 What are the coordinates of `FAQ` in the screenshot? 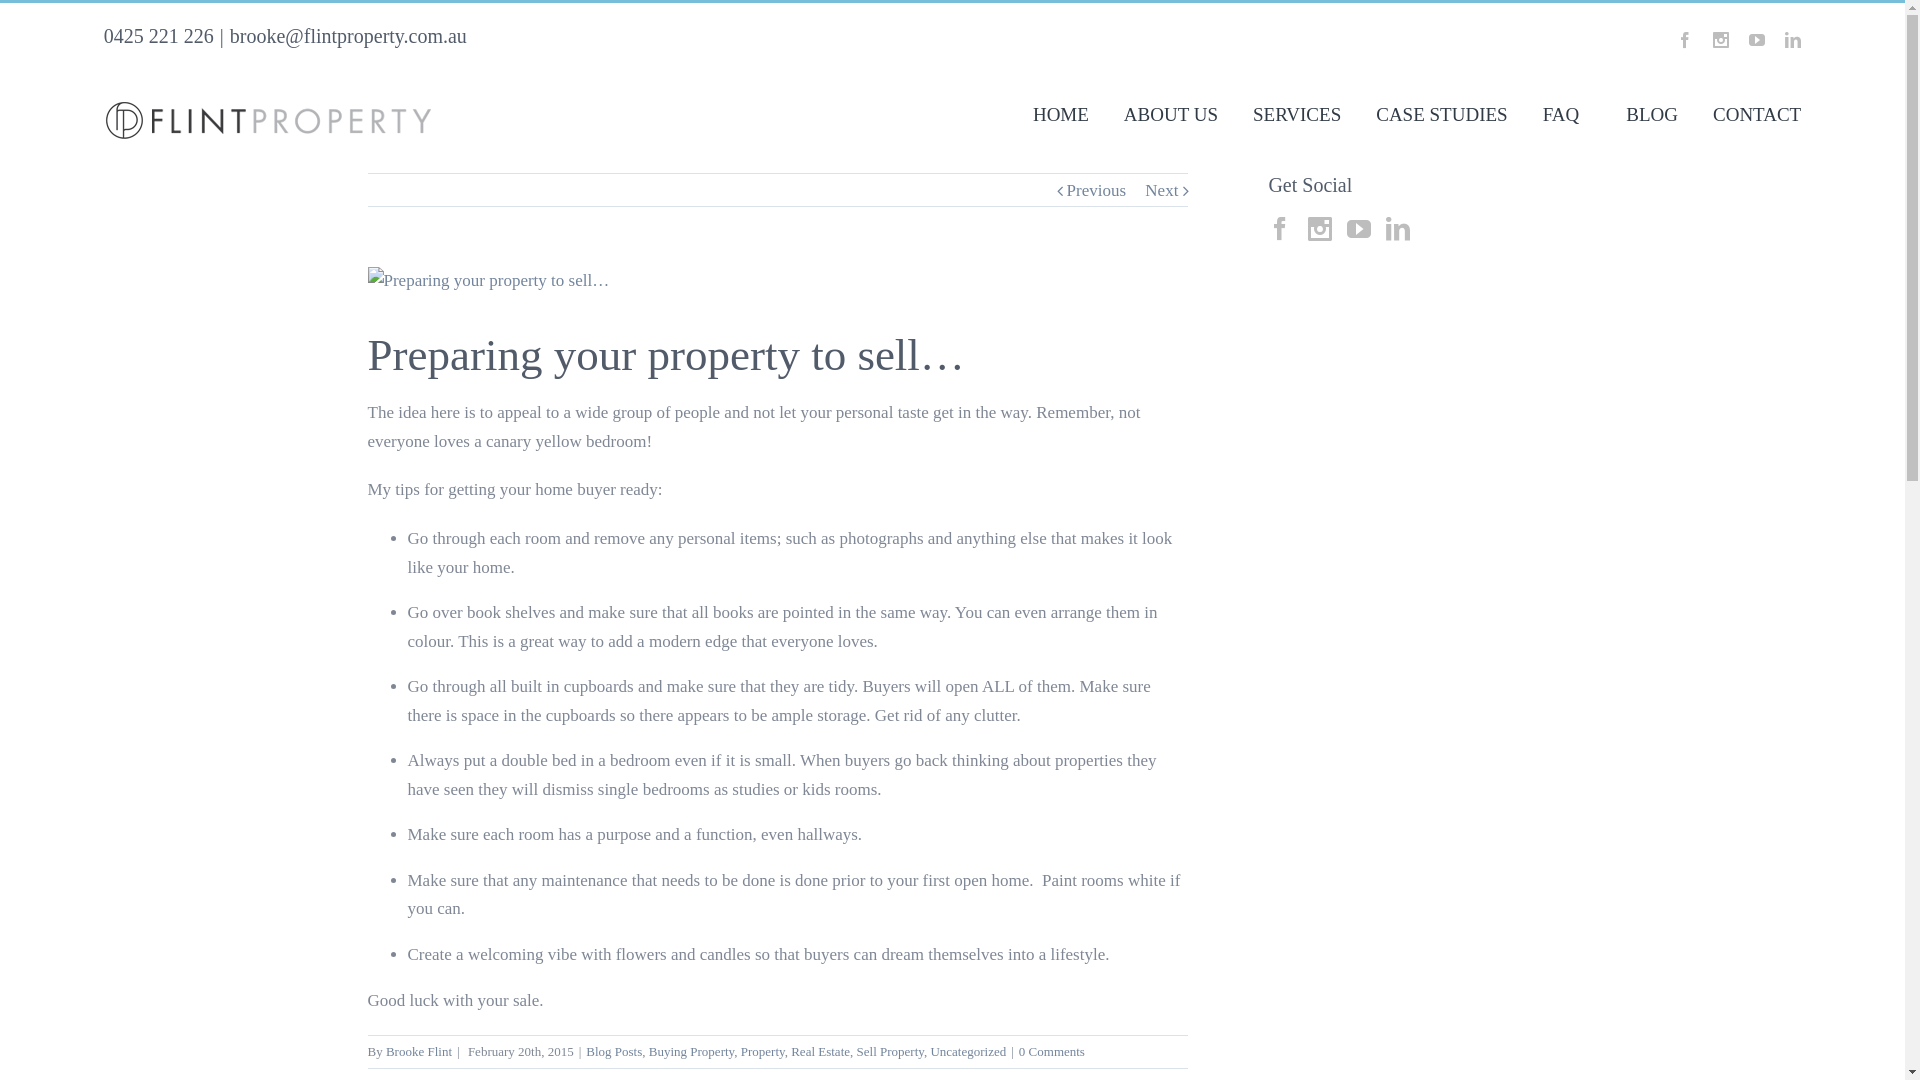 It's located at (1562, 112).